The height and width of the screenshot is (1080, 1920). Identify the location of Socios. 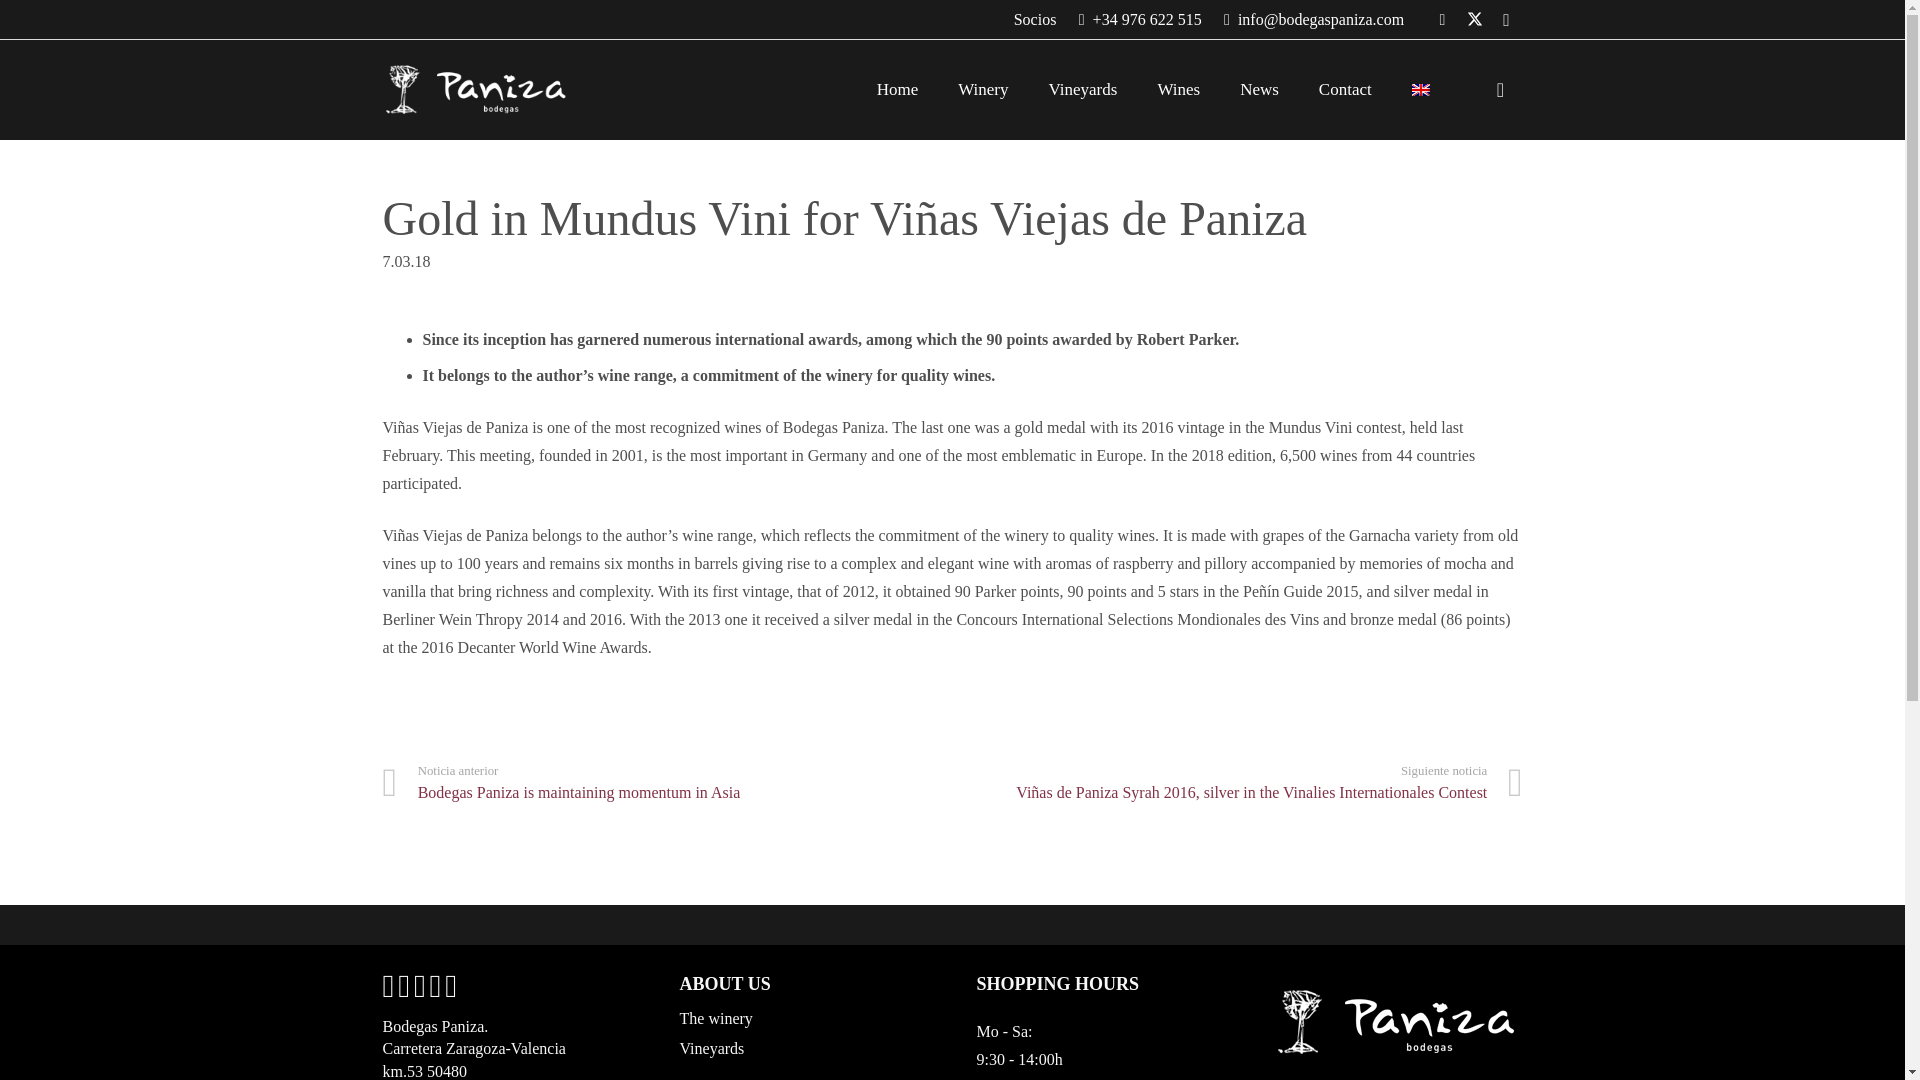
(1035, 19).